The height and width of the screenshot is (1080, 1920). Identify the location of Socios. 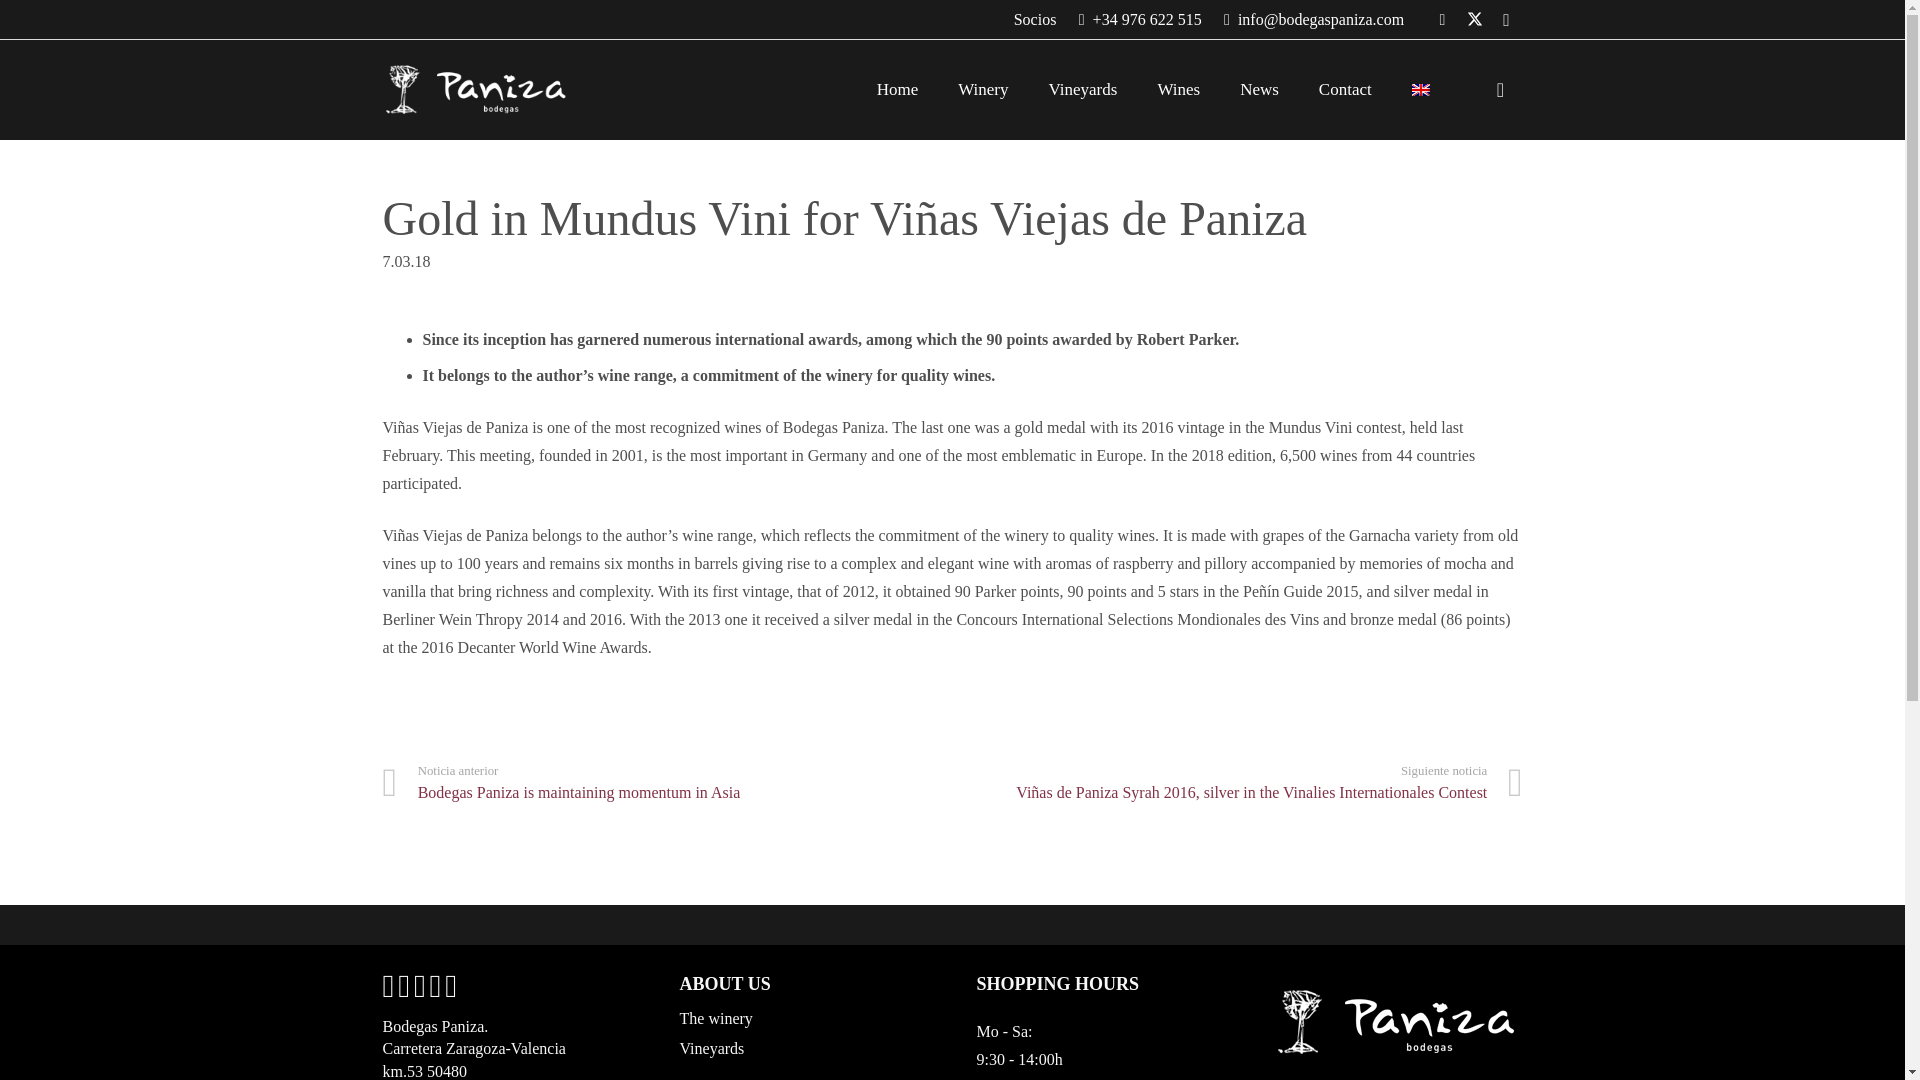
(1035, 19).